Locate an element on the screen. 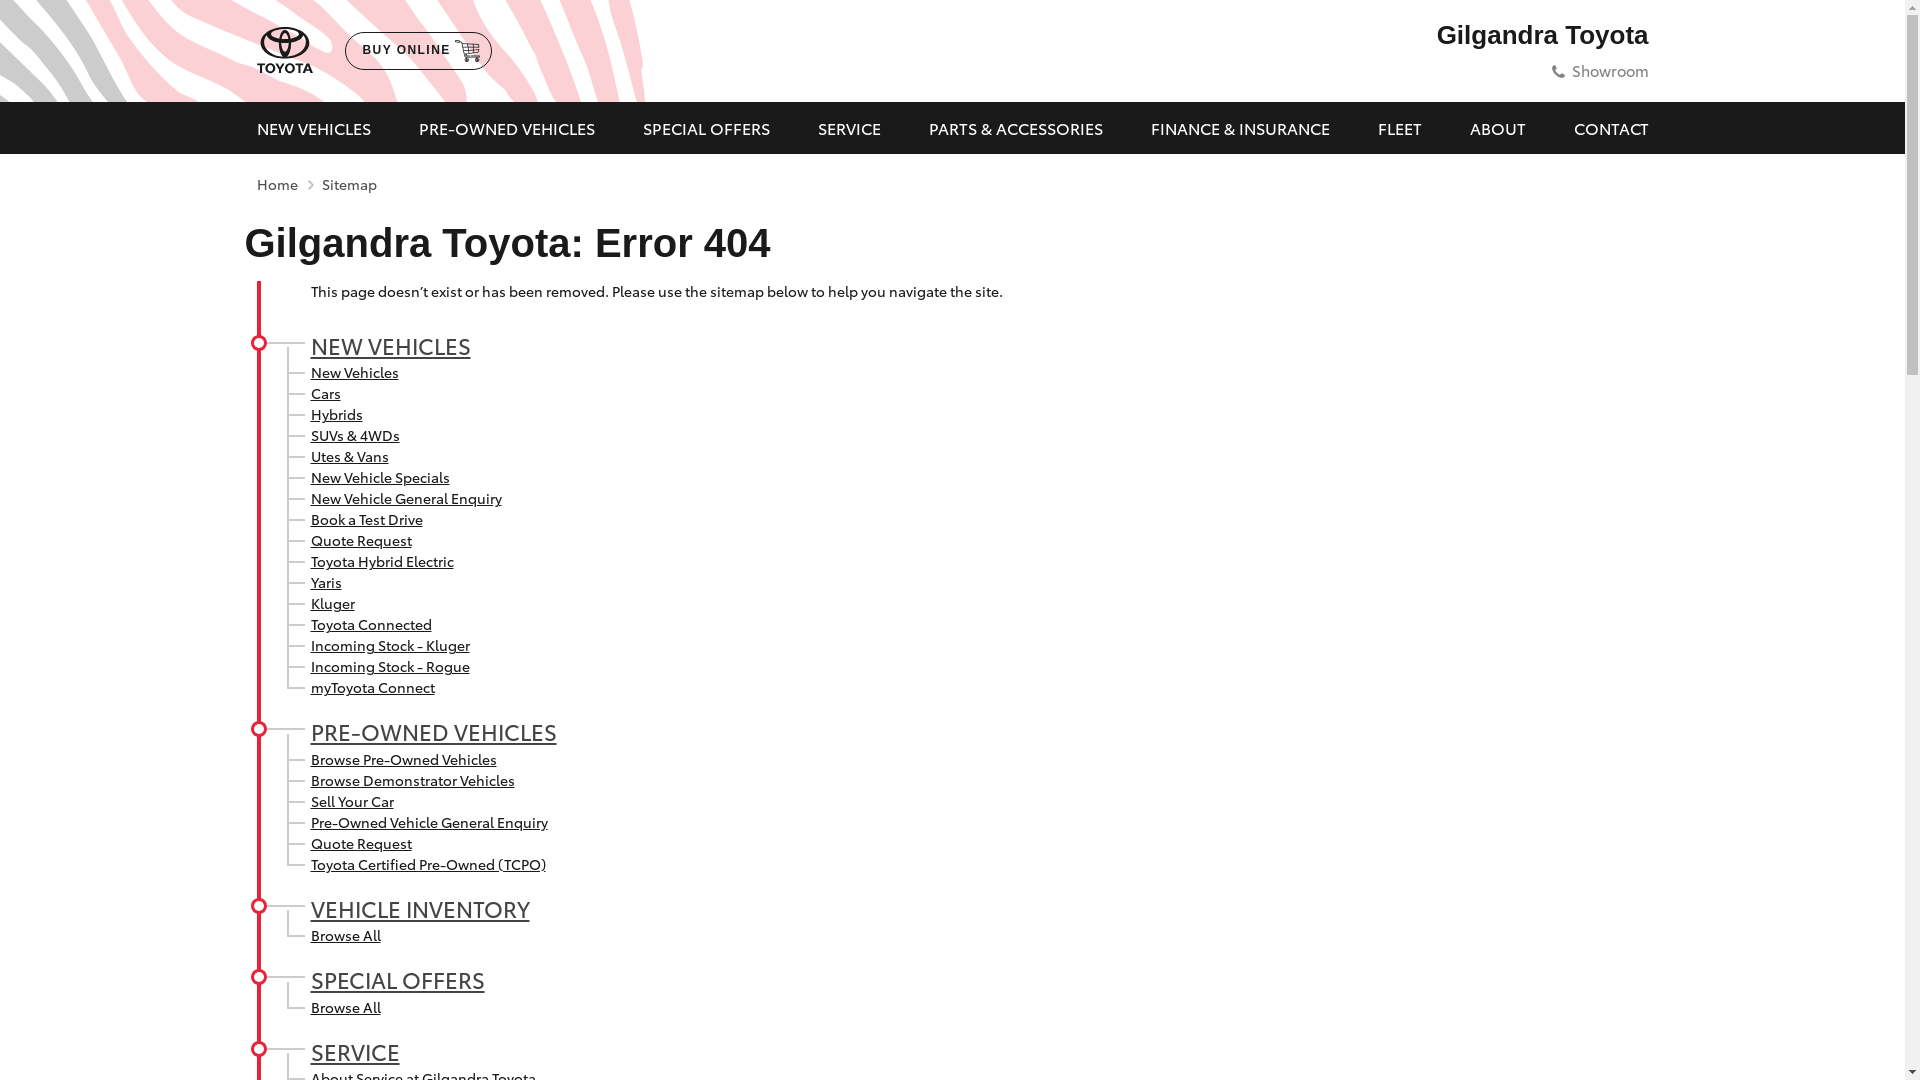 This screenshot has width=1920, height=1080. New Vehicles is located at coordinates (354, 372).